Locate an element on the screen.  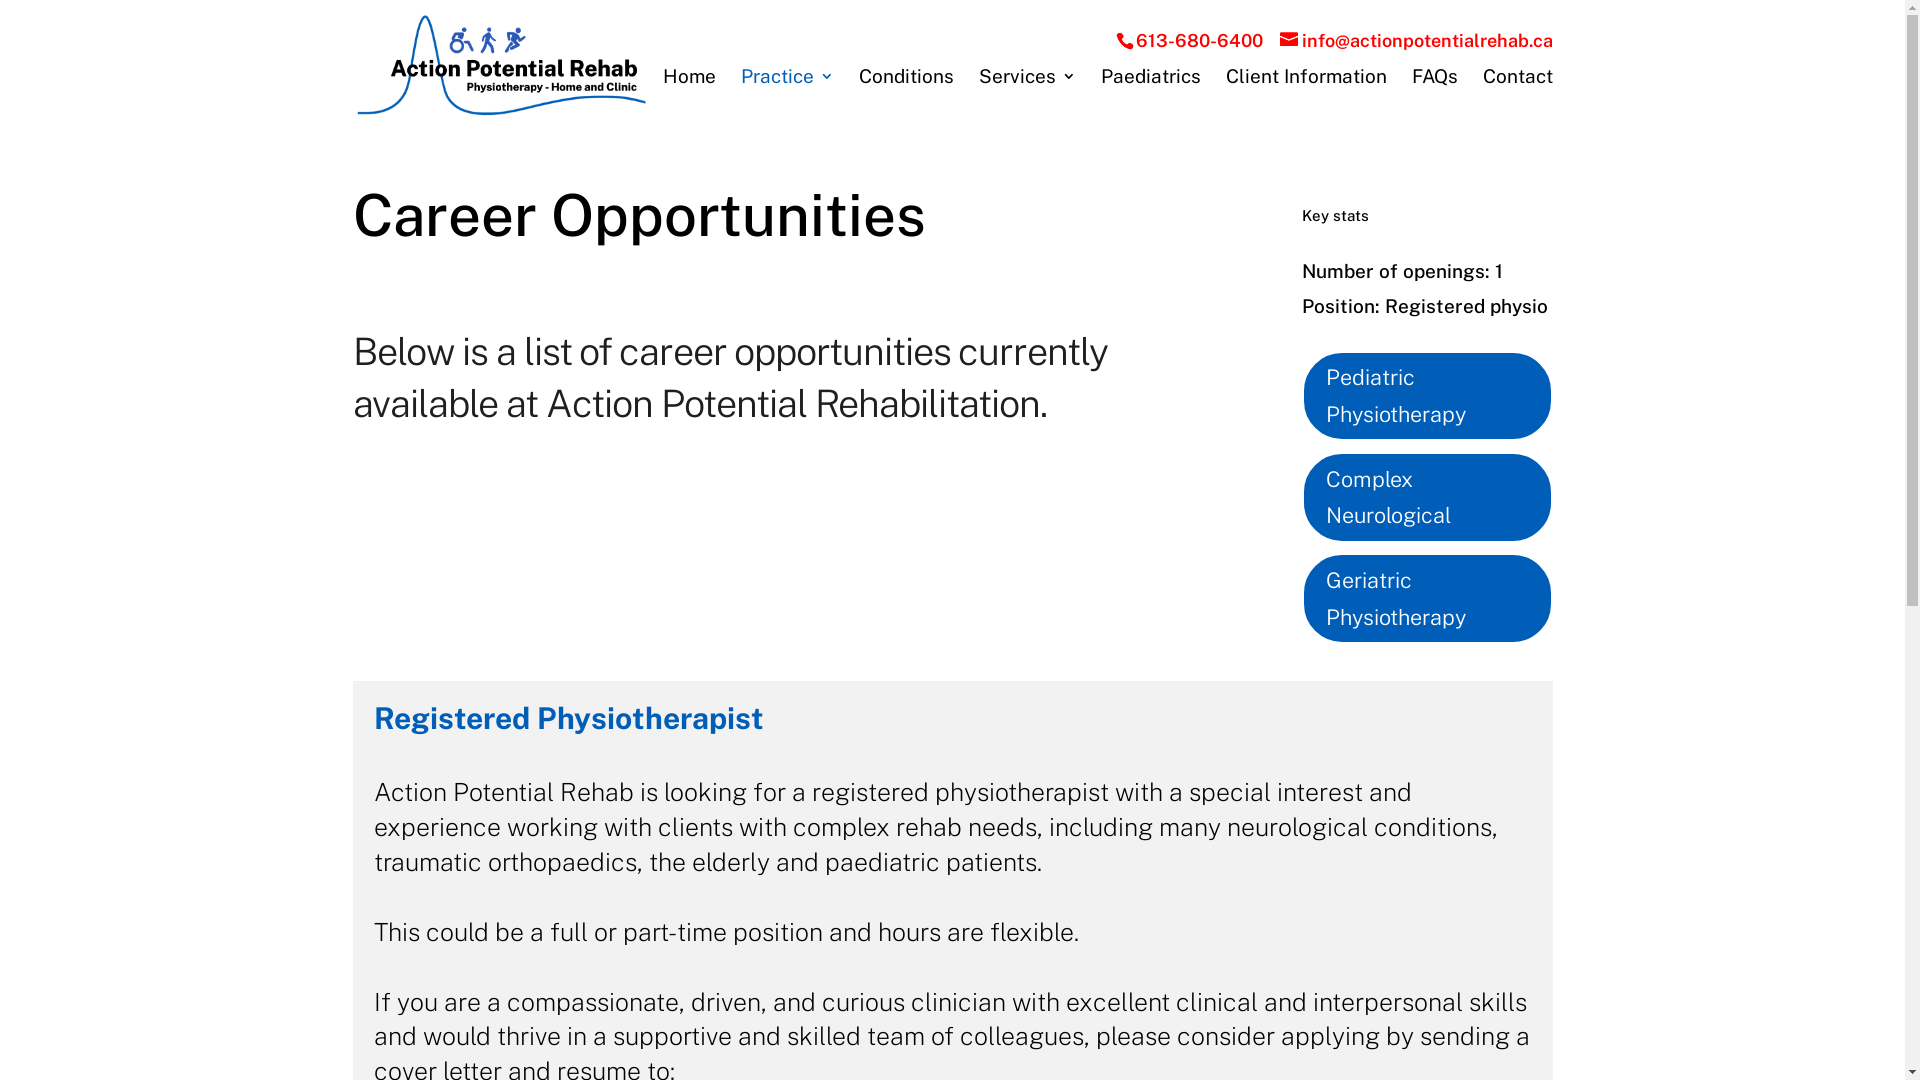
info@actionpotentialrehab.ca is located at coordinates (1416, 40).